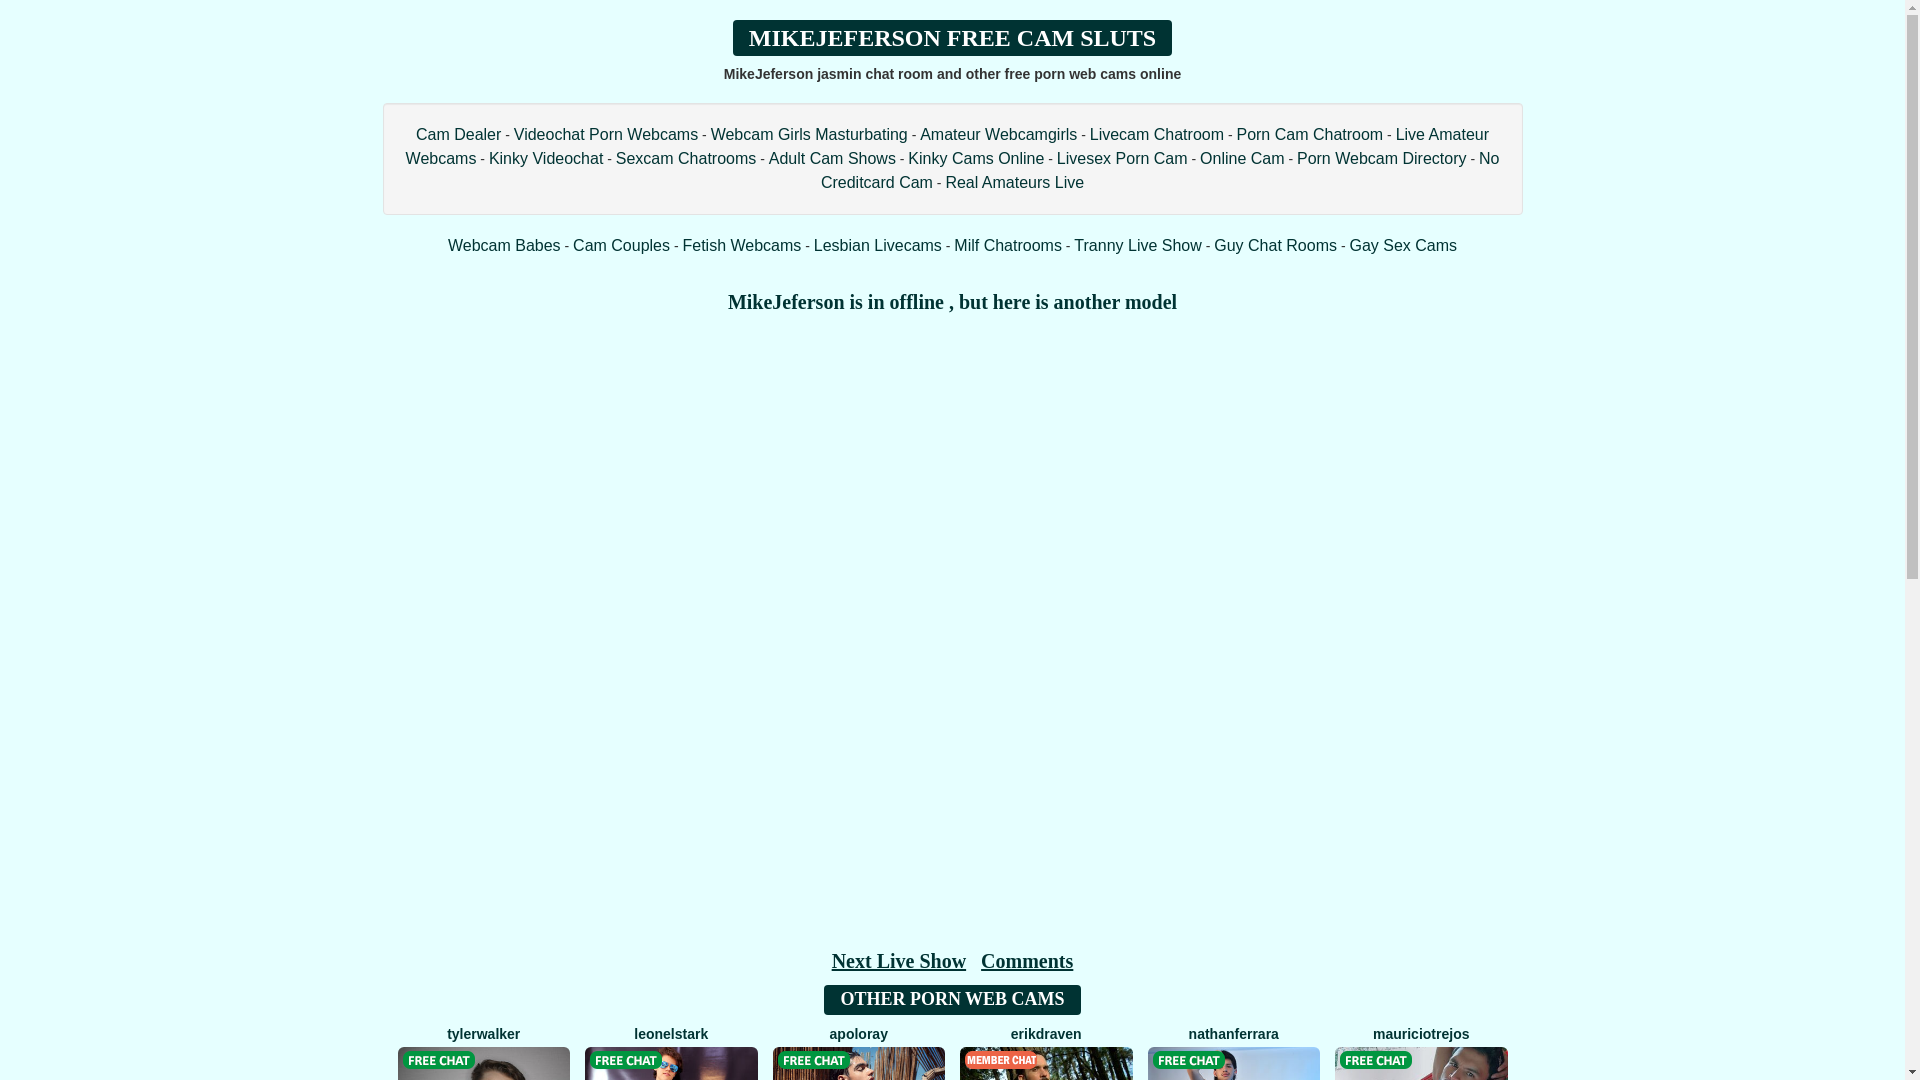 The image size is (1920, 1080). I want to click on Livecam Chatroom, so click(1157, 134).